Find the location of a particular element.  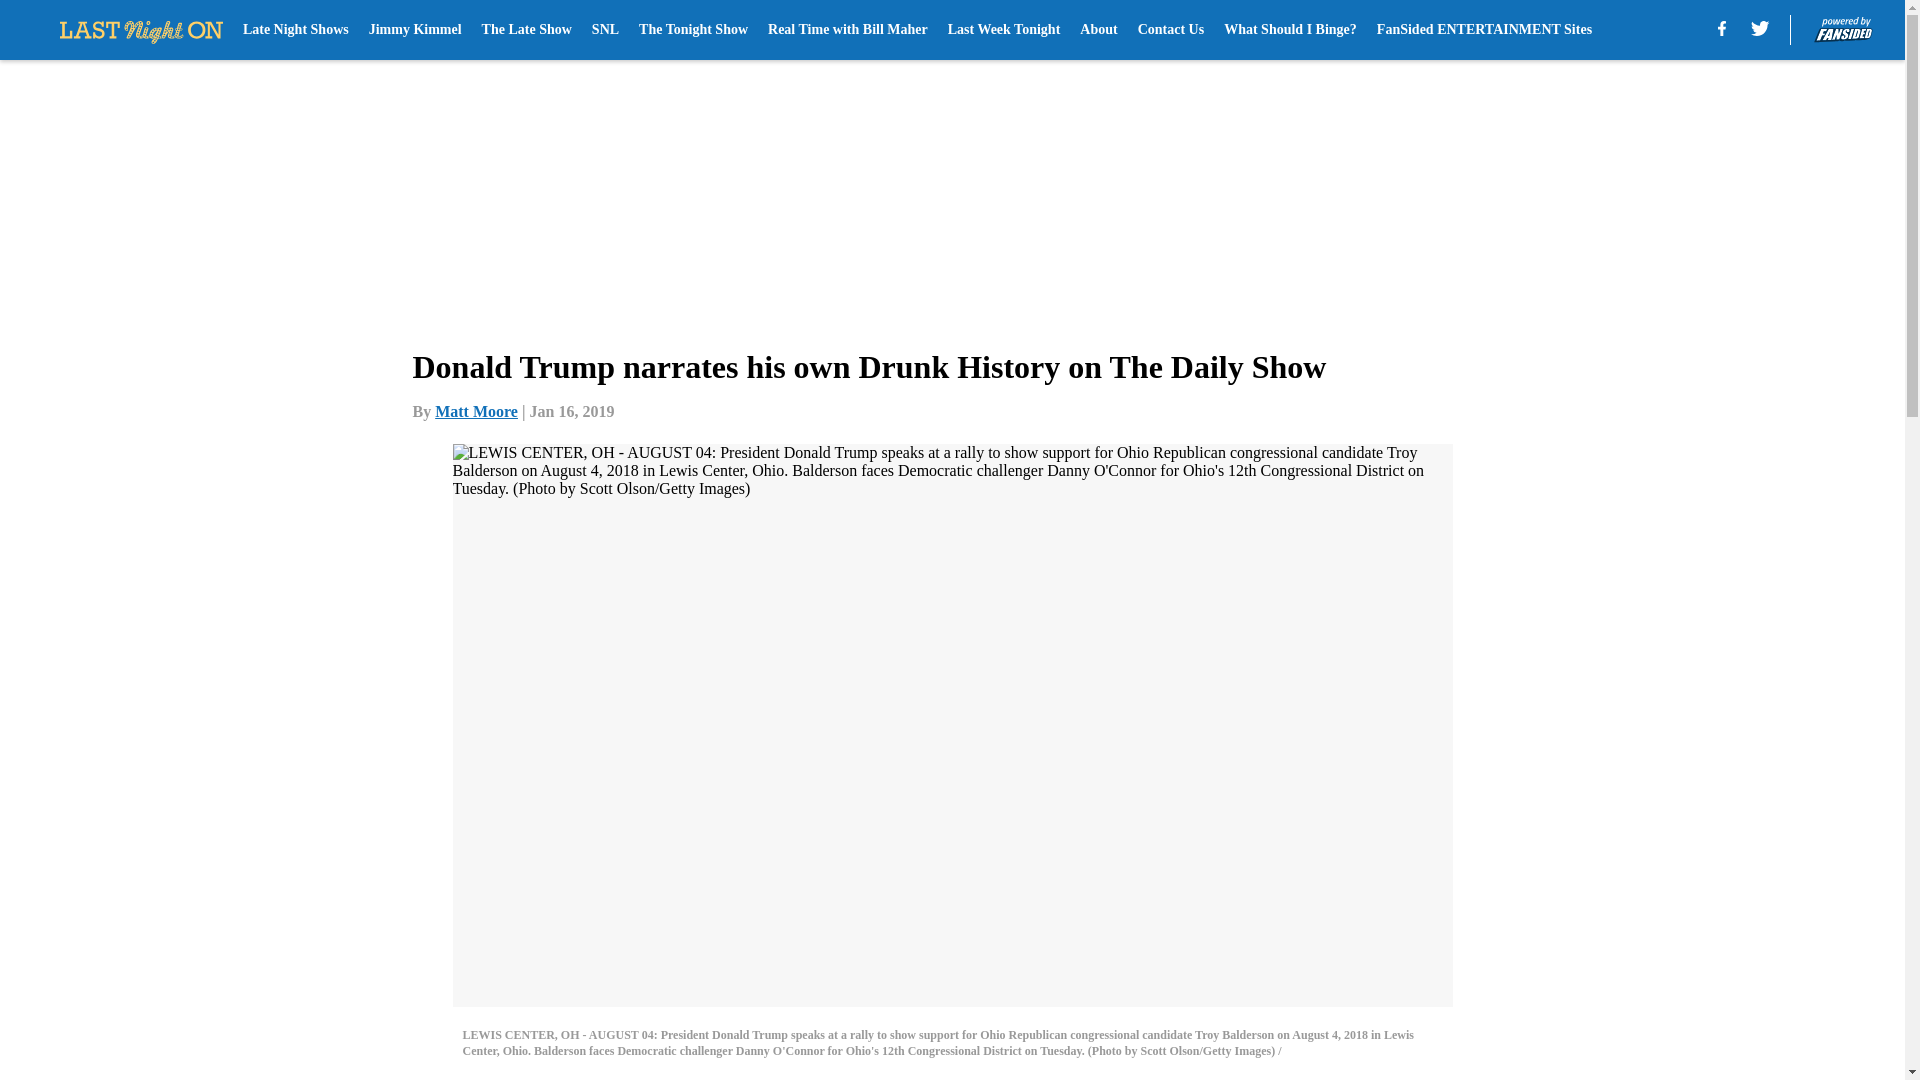

Late Night Shows is located at coordinates (296, 30).